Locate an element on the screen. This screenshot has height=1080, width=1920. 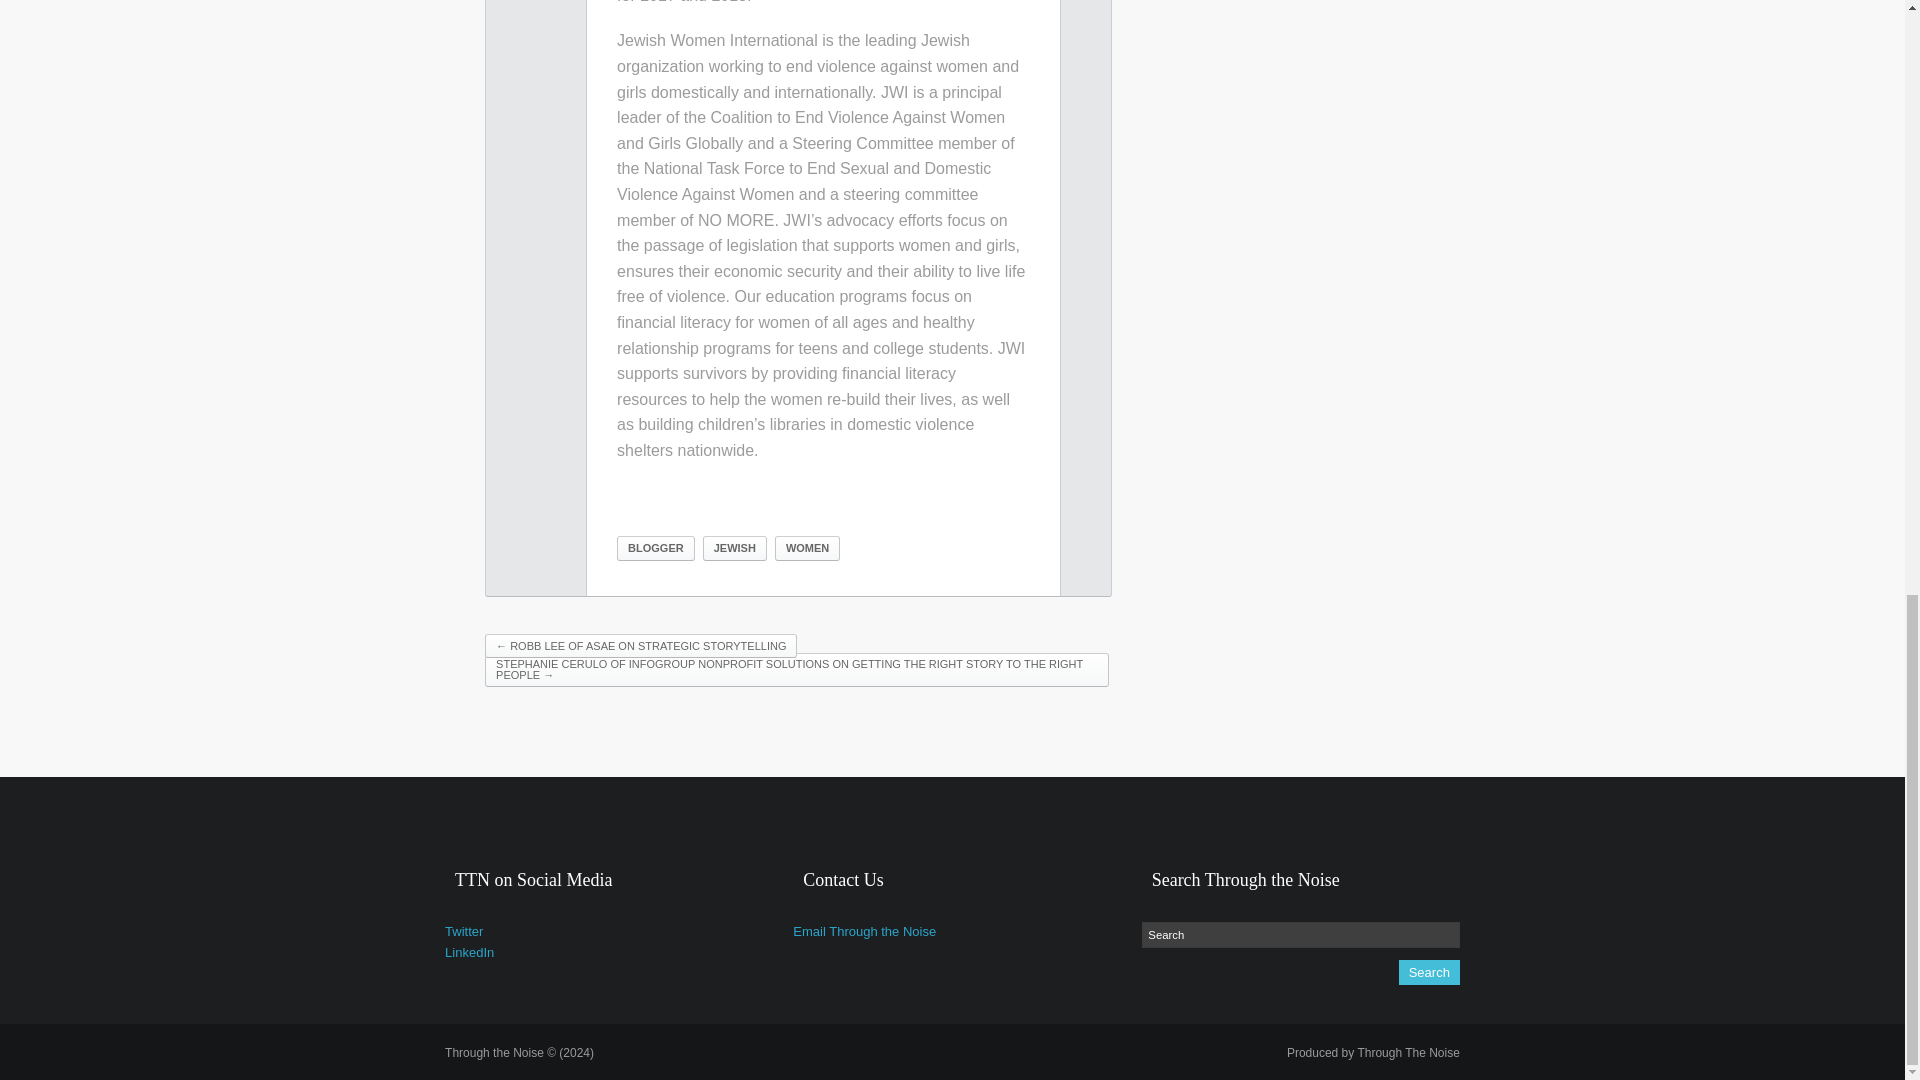
Search is located at coordinates (1300, 935).